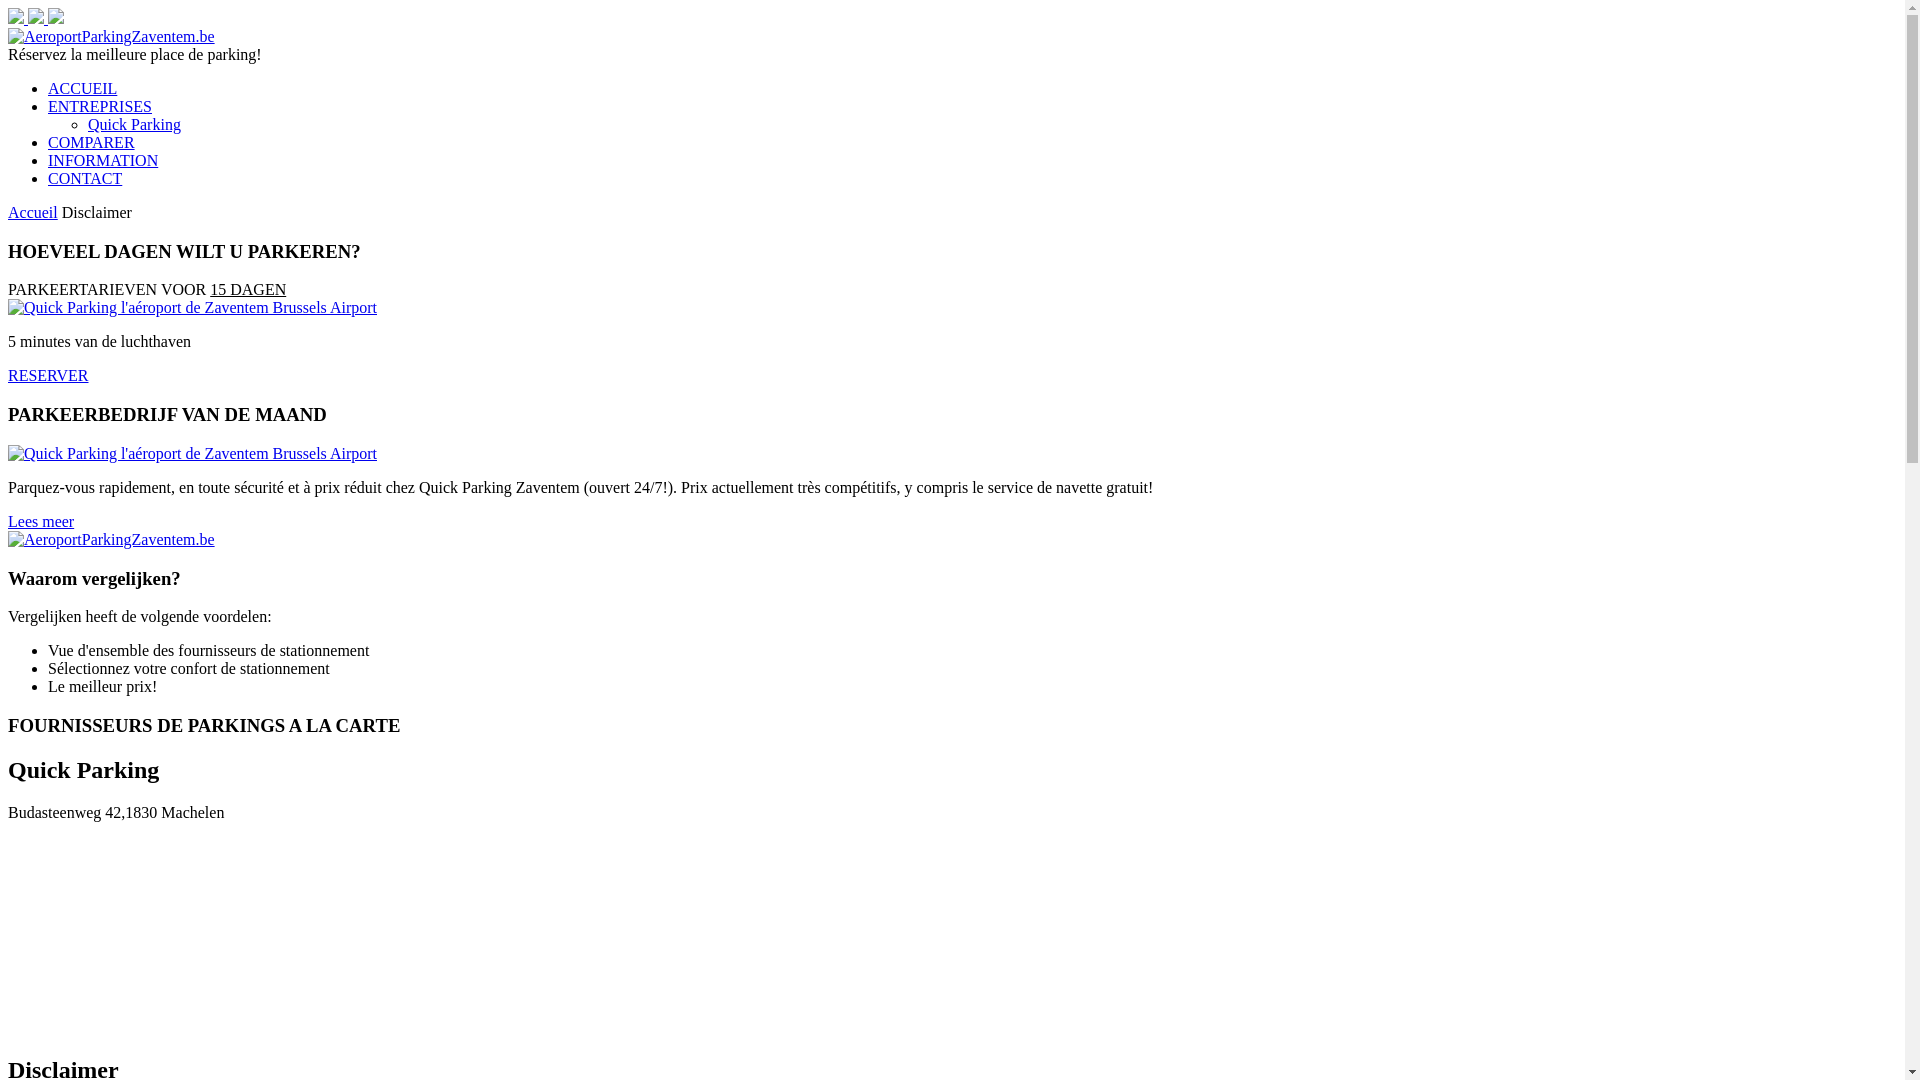  Describe the element at coordinates (92, 142) in the screenshot. I see `COMPARER` at that location.